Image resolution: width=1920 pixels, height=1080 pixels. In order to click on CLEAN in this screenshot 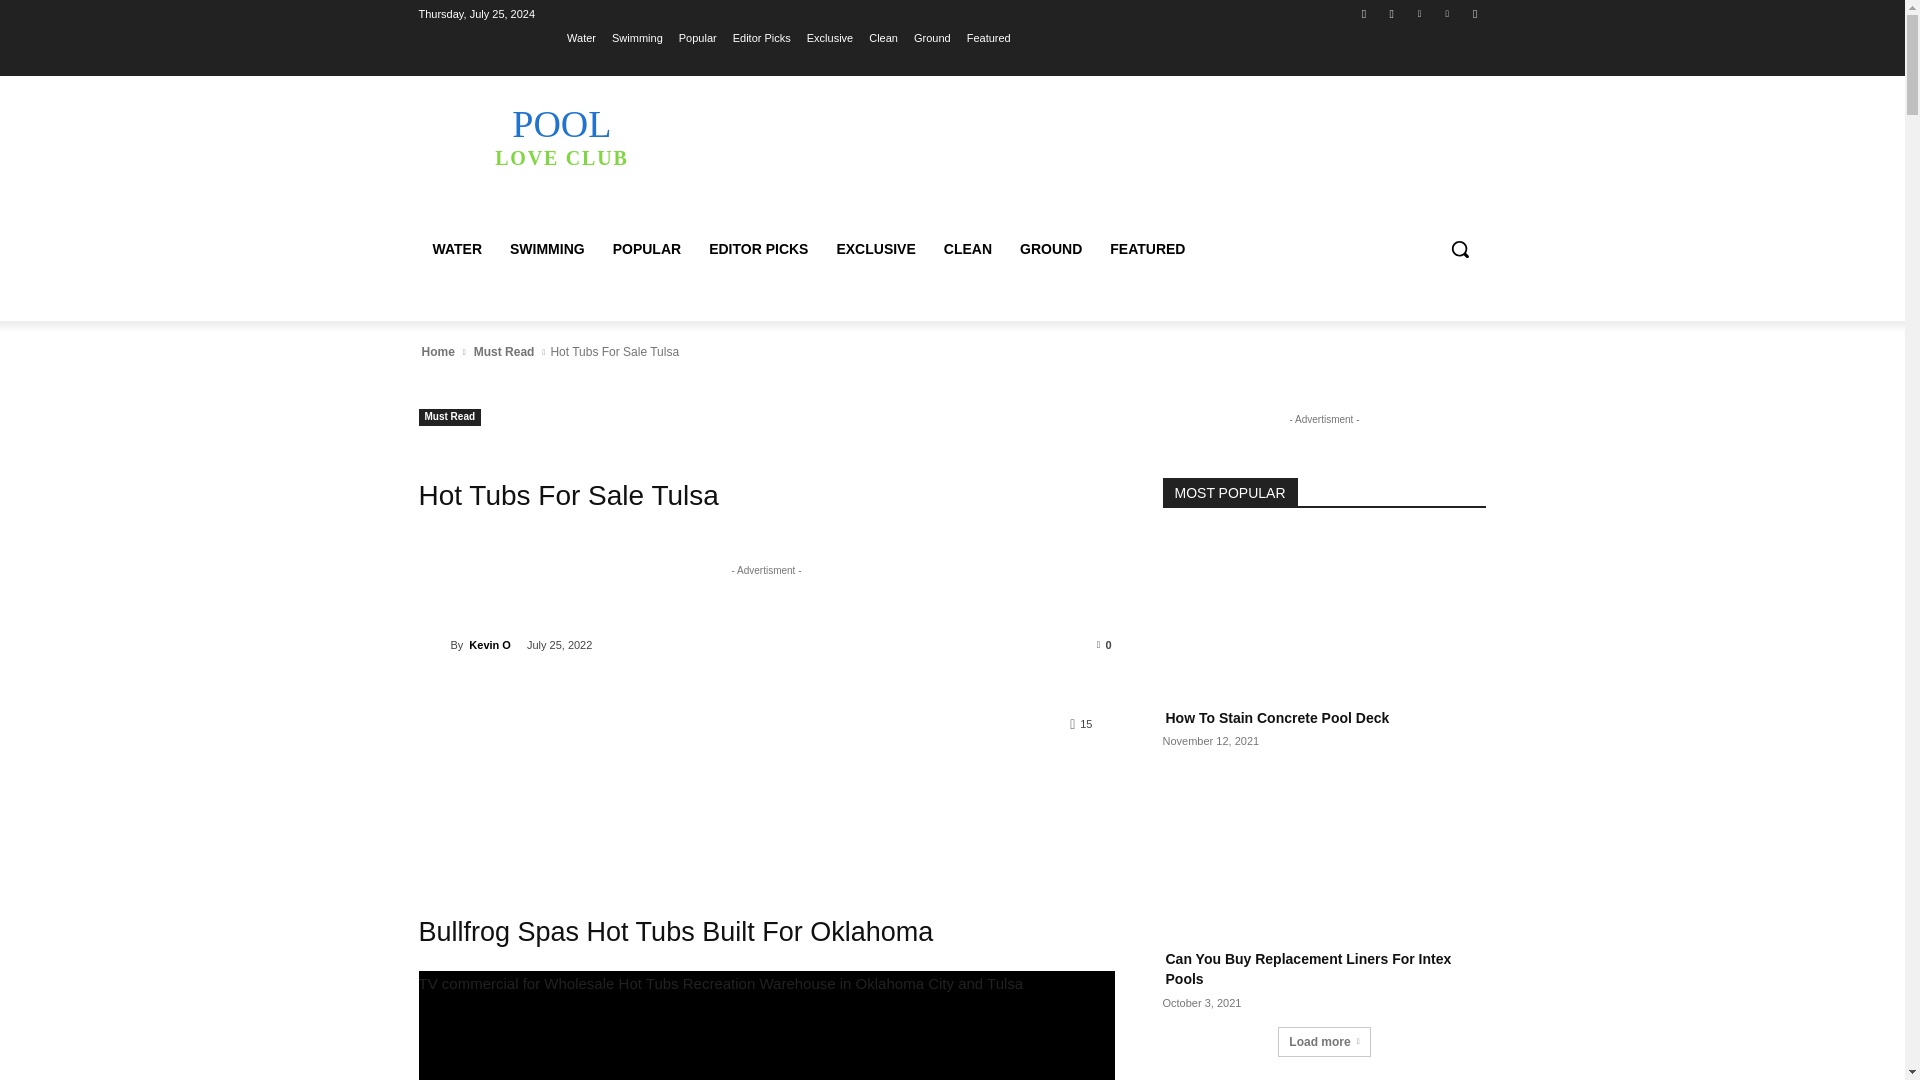, I will do `click(968, 248)`.